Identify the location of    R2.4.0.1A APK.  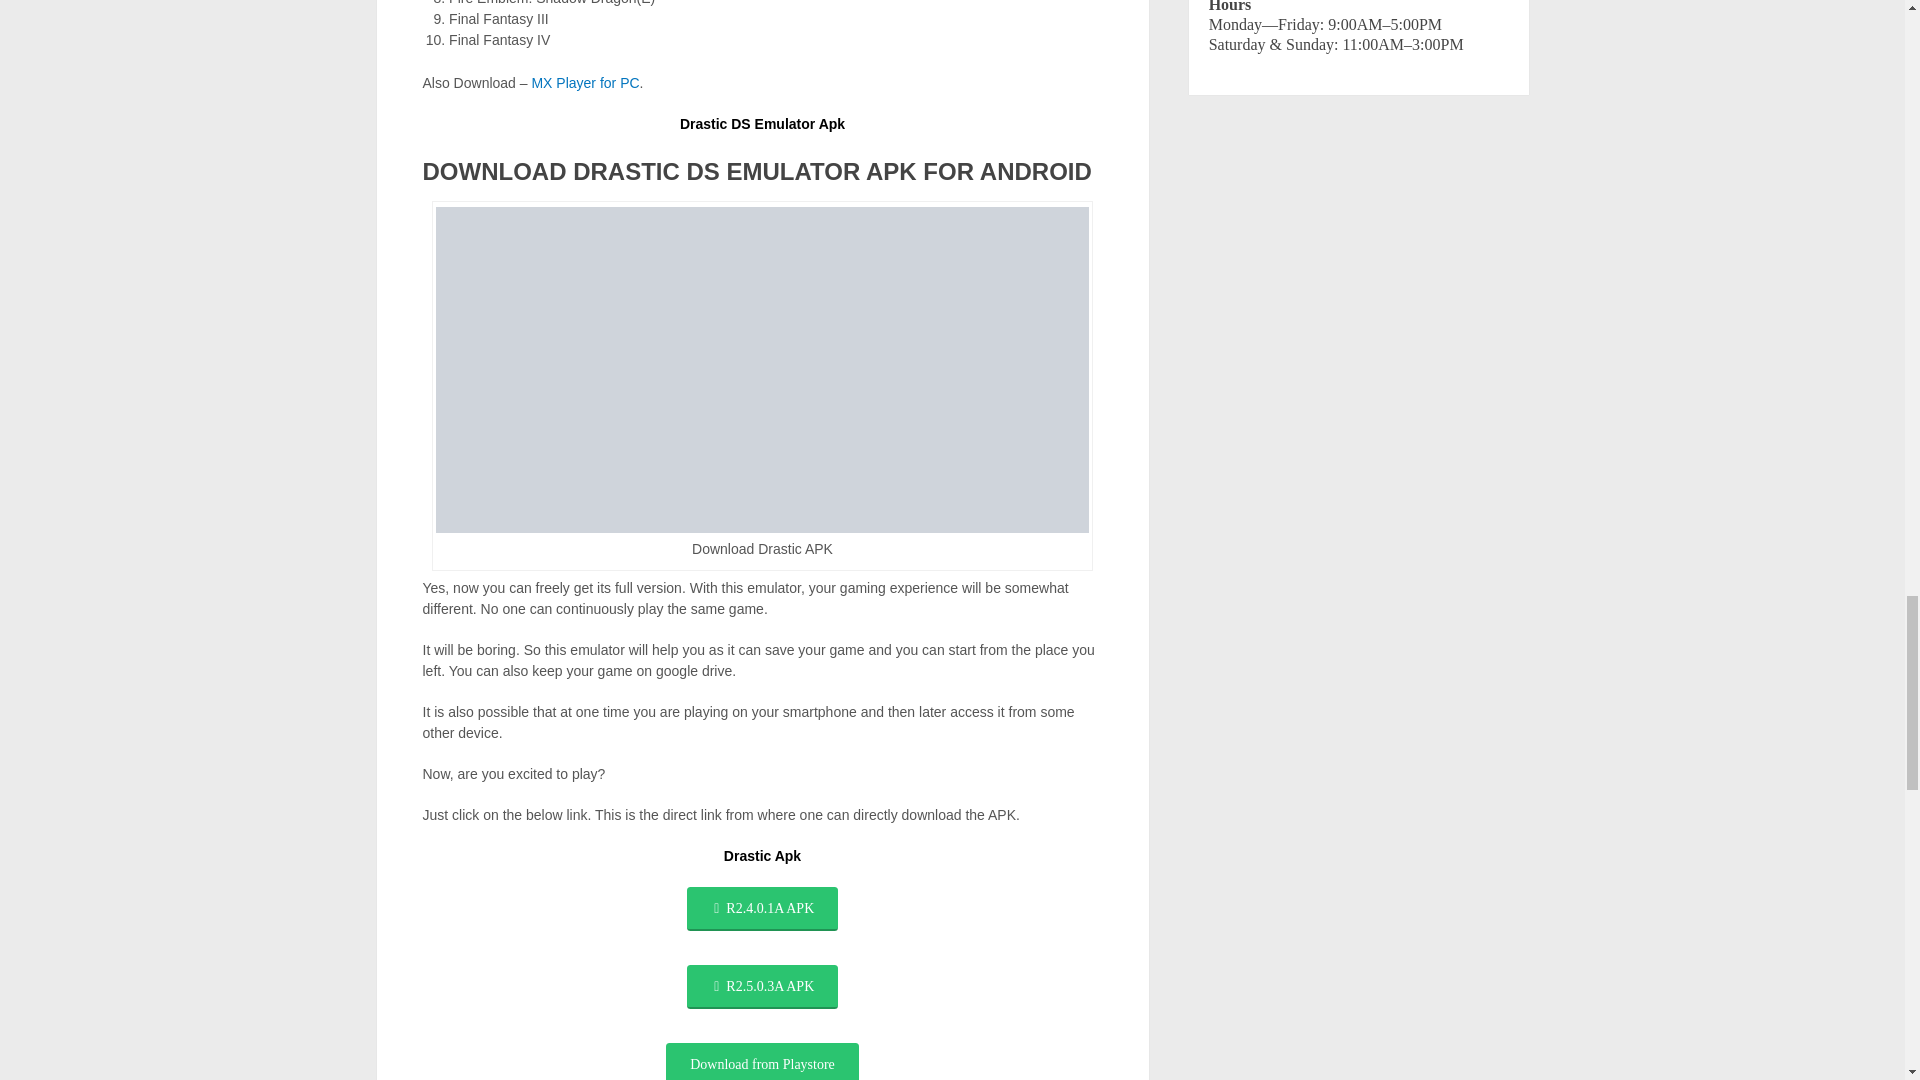
(762, 908).